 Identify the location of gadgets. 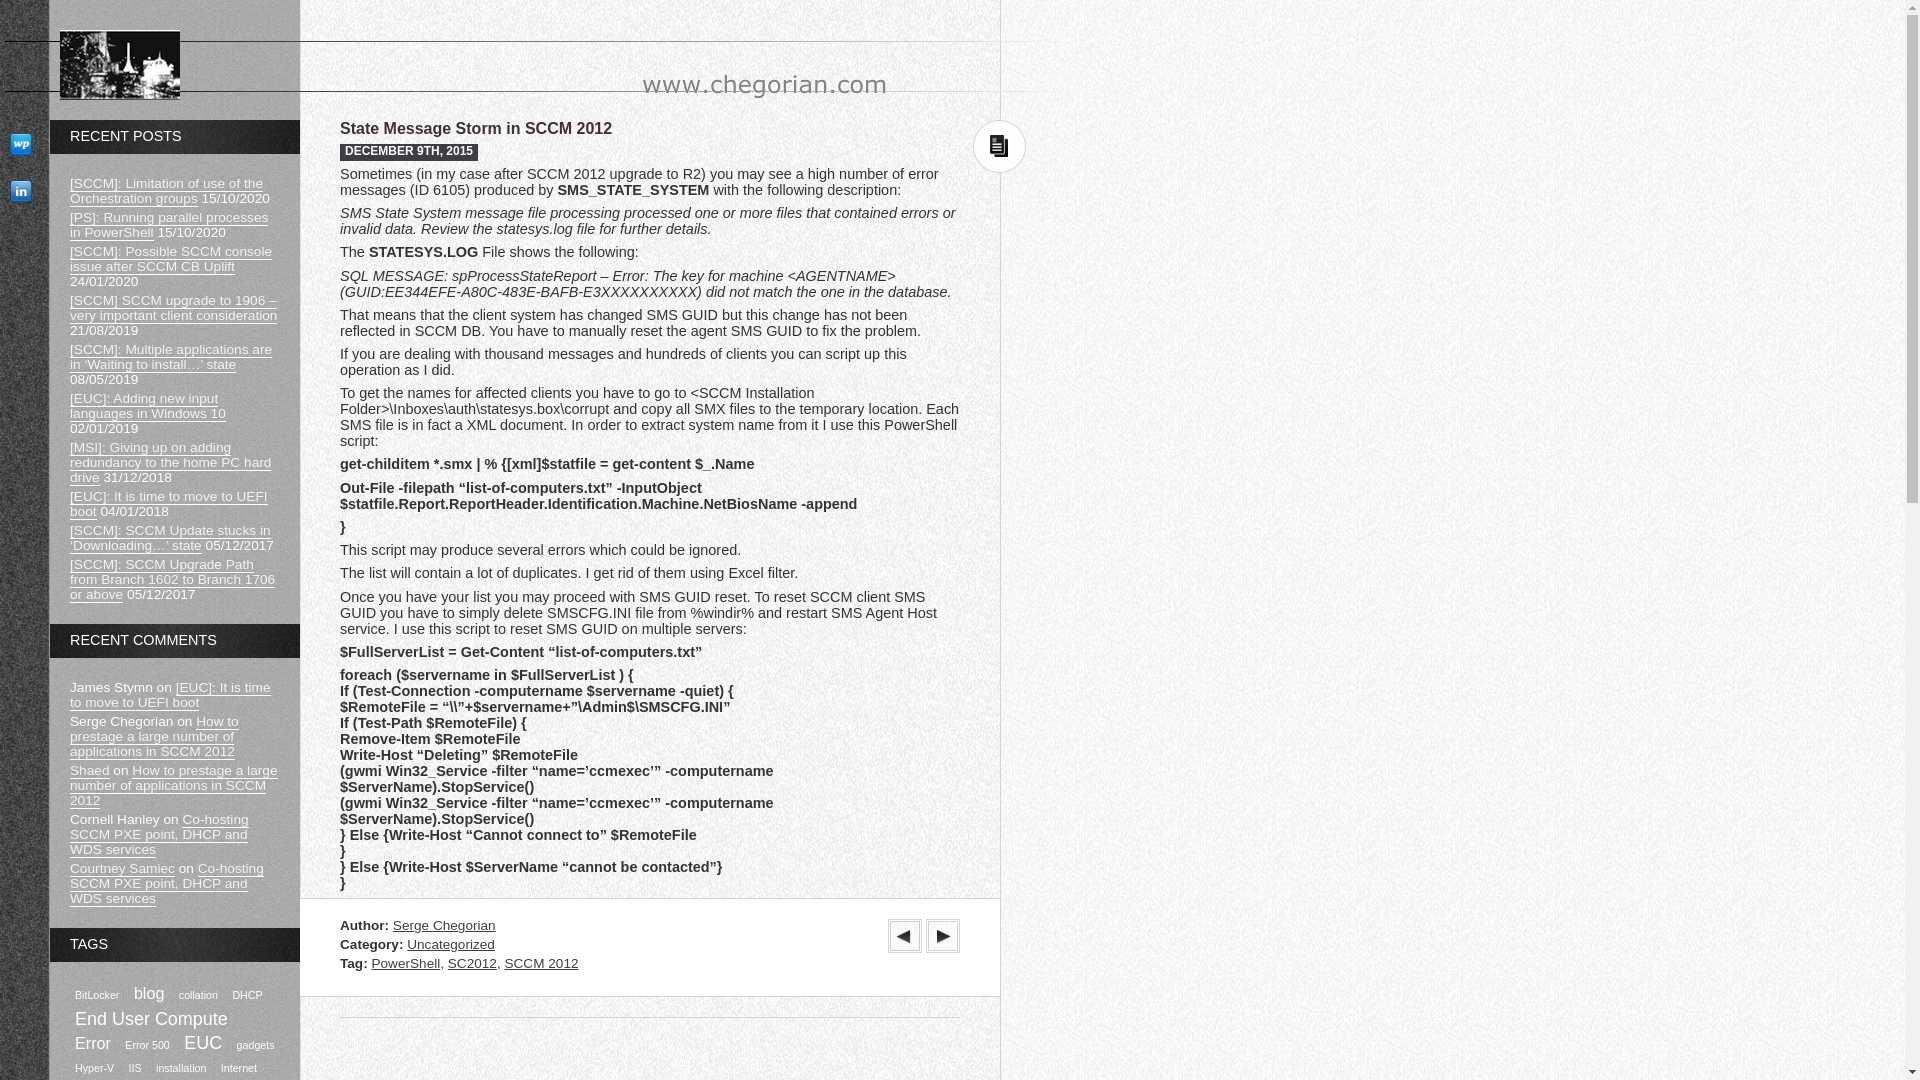
(256, 1046).